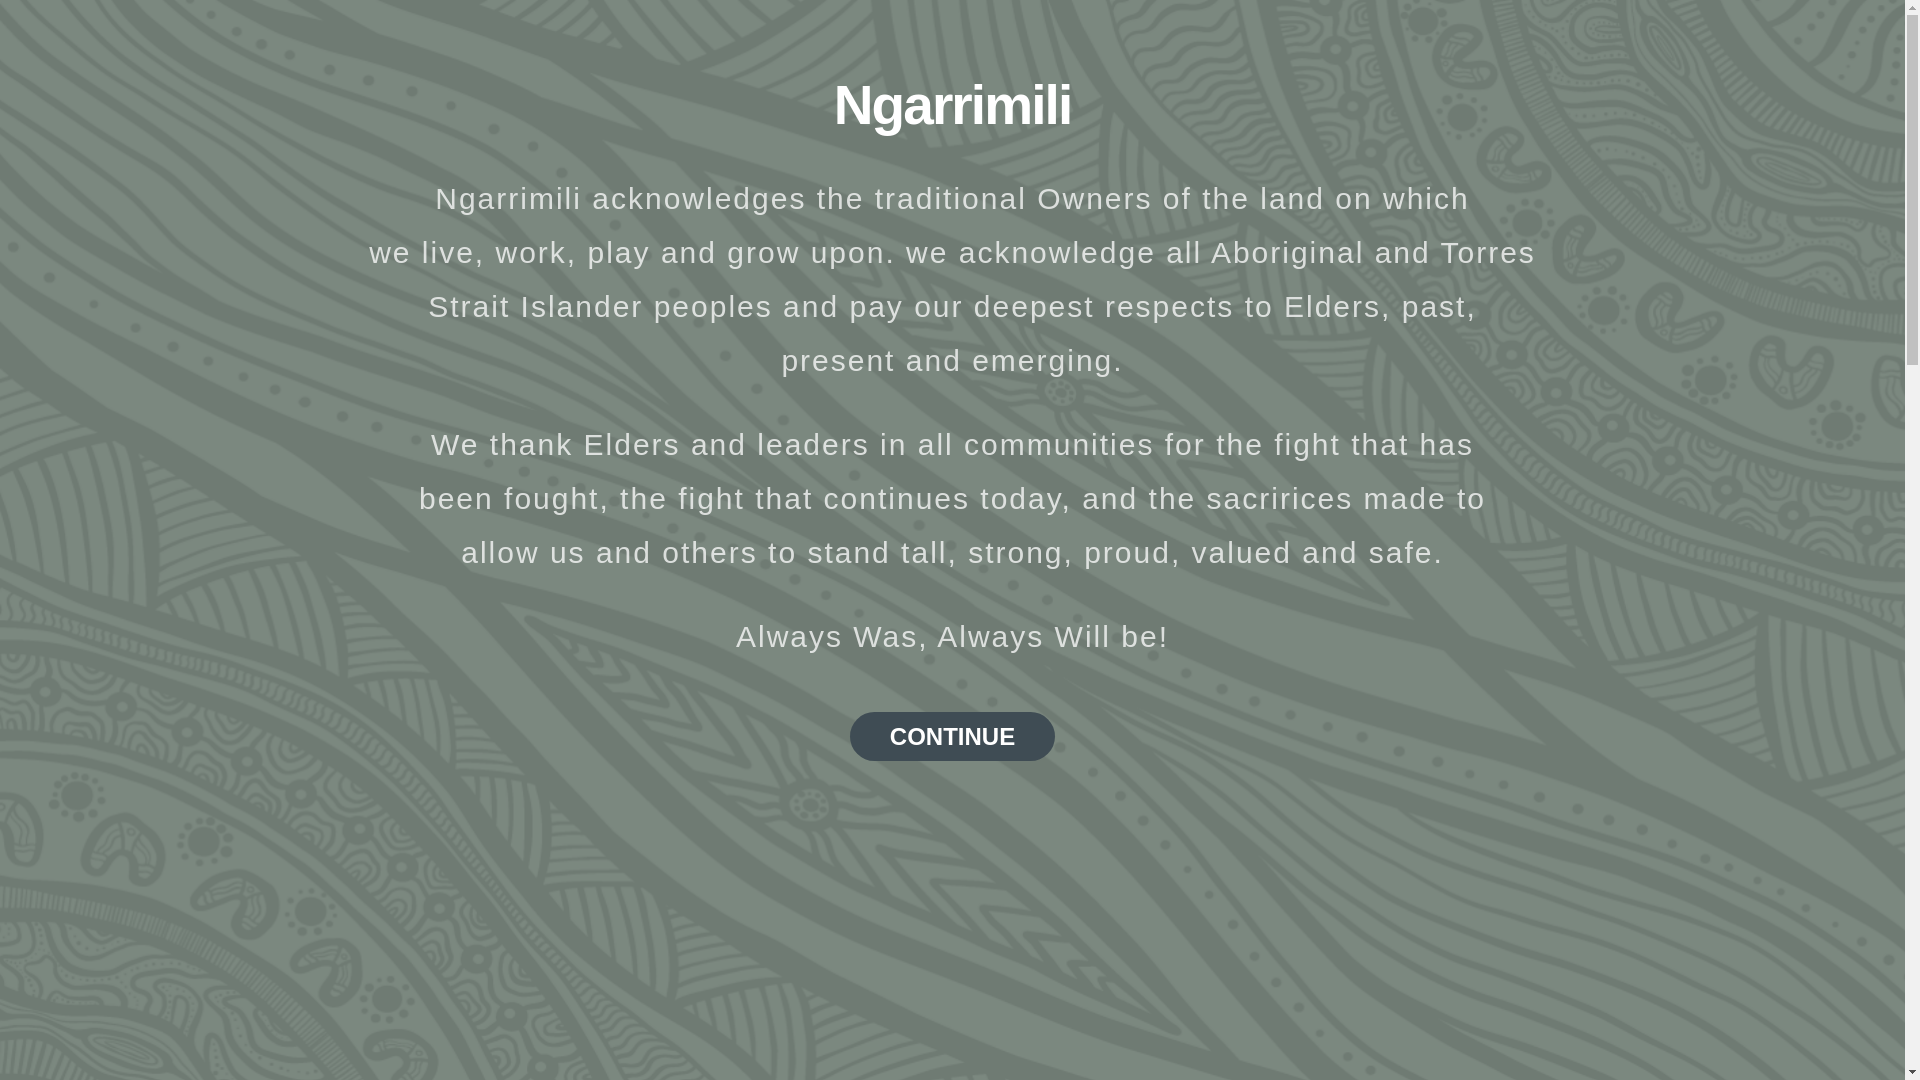 Image resolution: width=1920 pixels, height=1080 pixels. I want to click on About, so click(1160, 48).